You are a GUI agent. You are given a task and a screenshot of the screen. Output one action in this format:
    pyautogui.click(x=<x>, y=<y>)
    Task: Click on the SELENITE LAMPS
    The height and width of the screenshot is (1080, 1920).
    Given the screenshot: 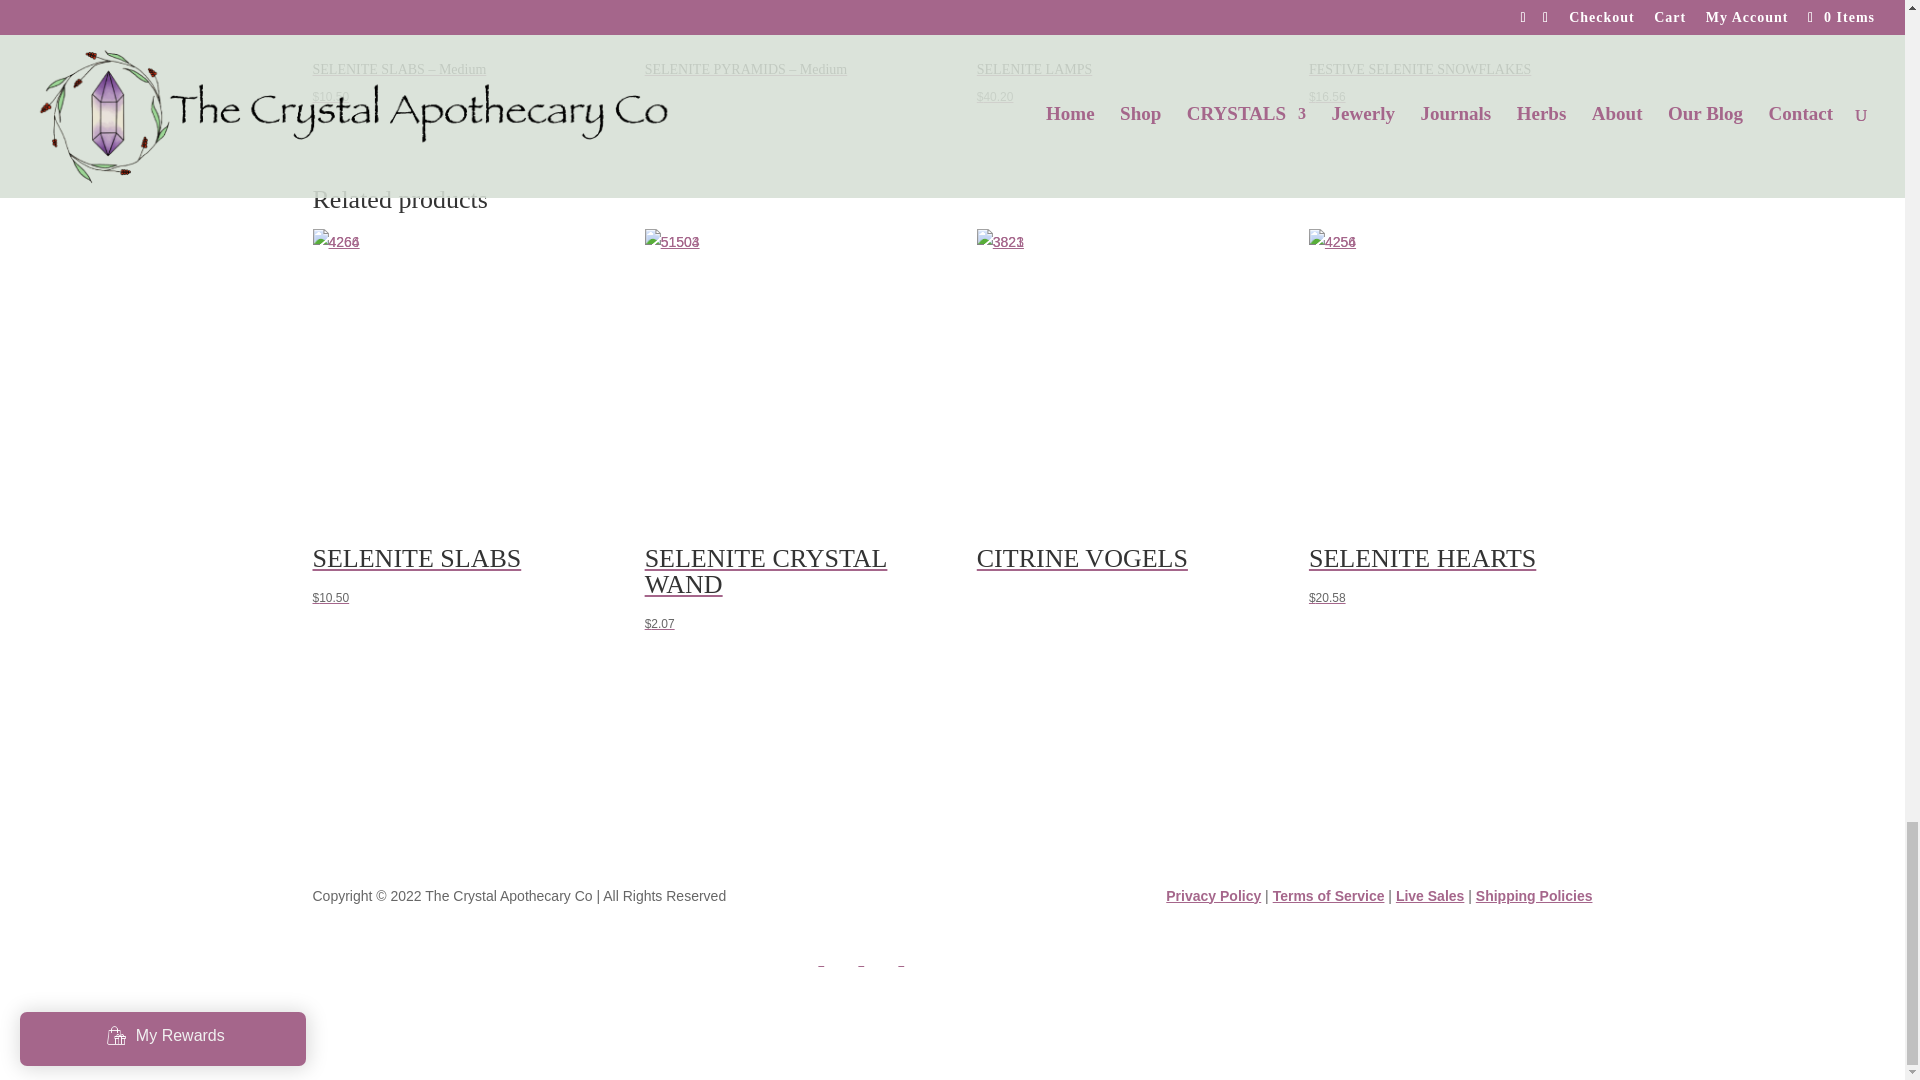 What is the action you would take?
    pyautogui.click(x=1119, y=18)
    